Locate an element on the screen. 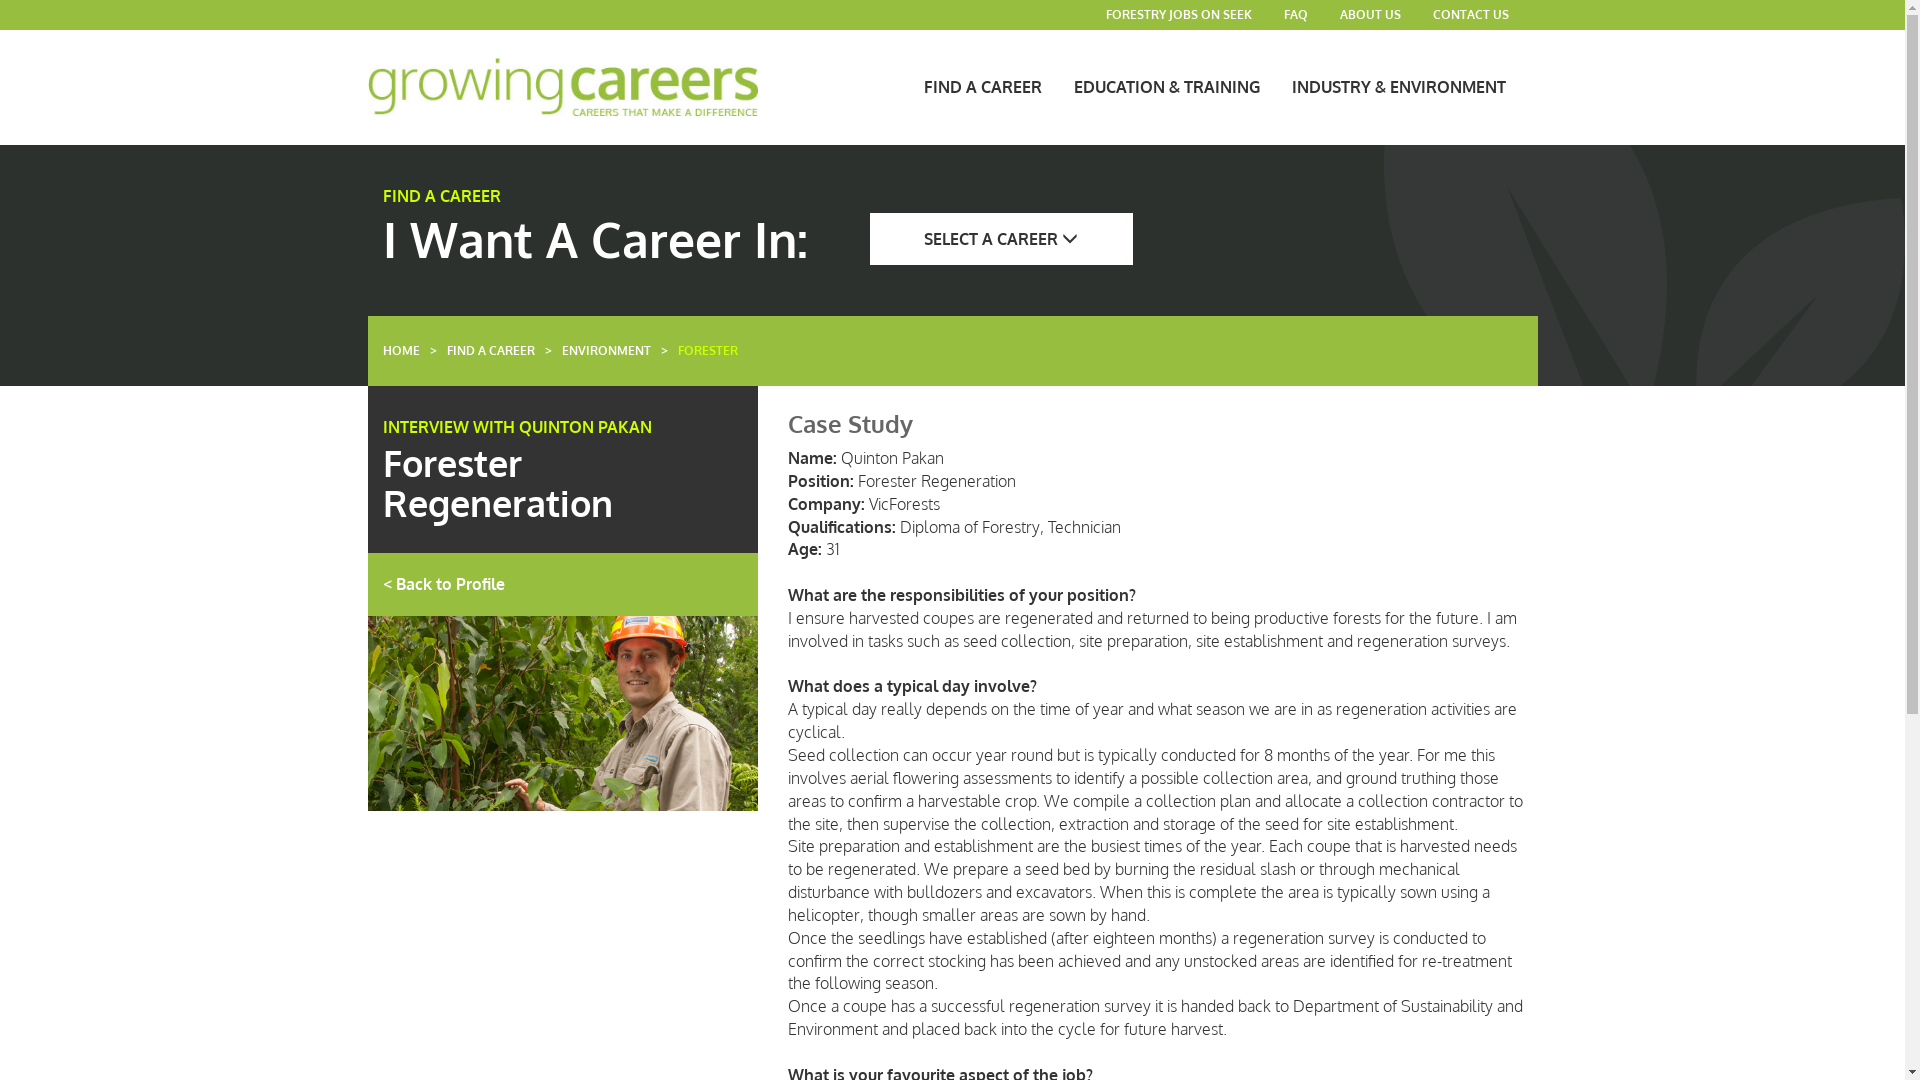 The image size is (1920, 1080). FIND A CAREER is located at coordinates (495, 351).